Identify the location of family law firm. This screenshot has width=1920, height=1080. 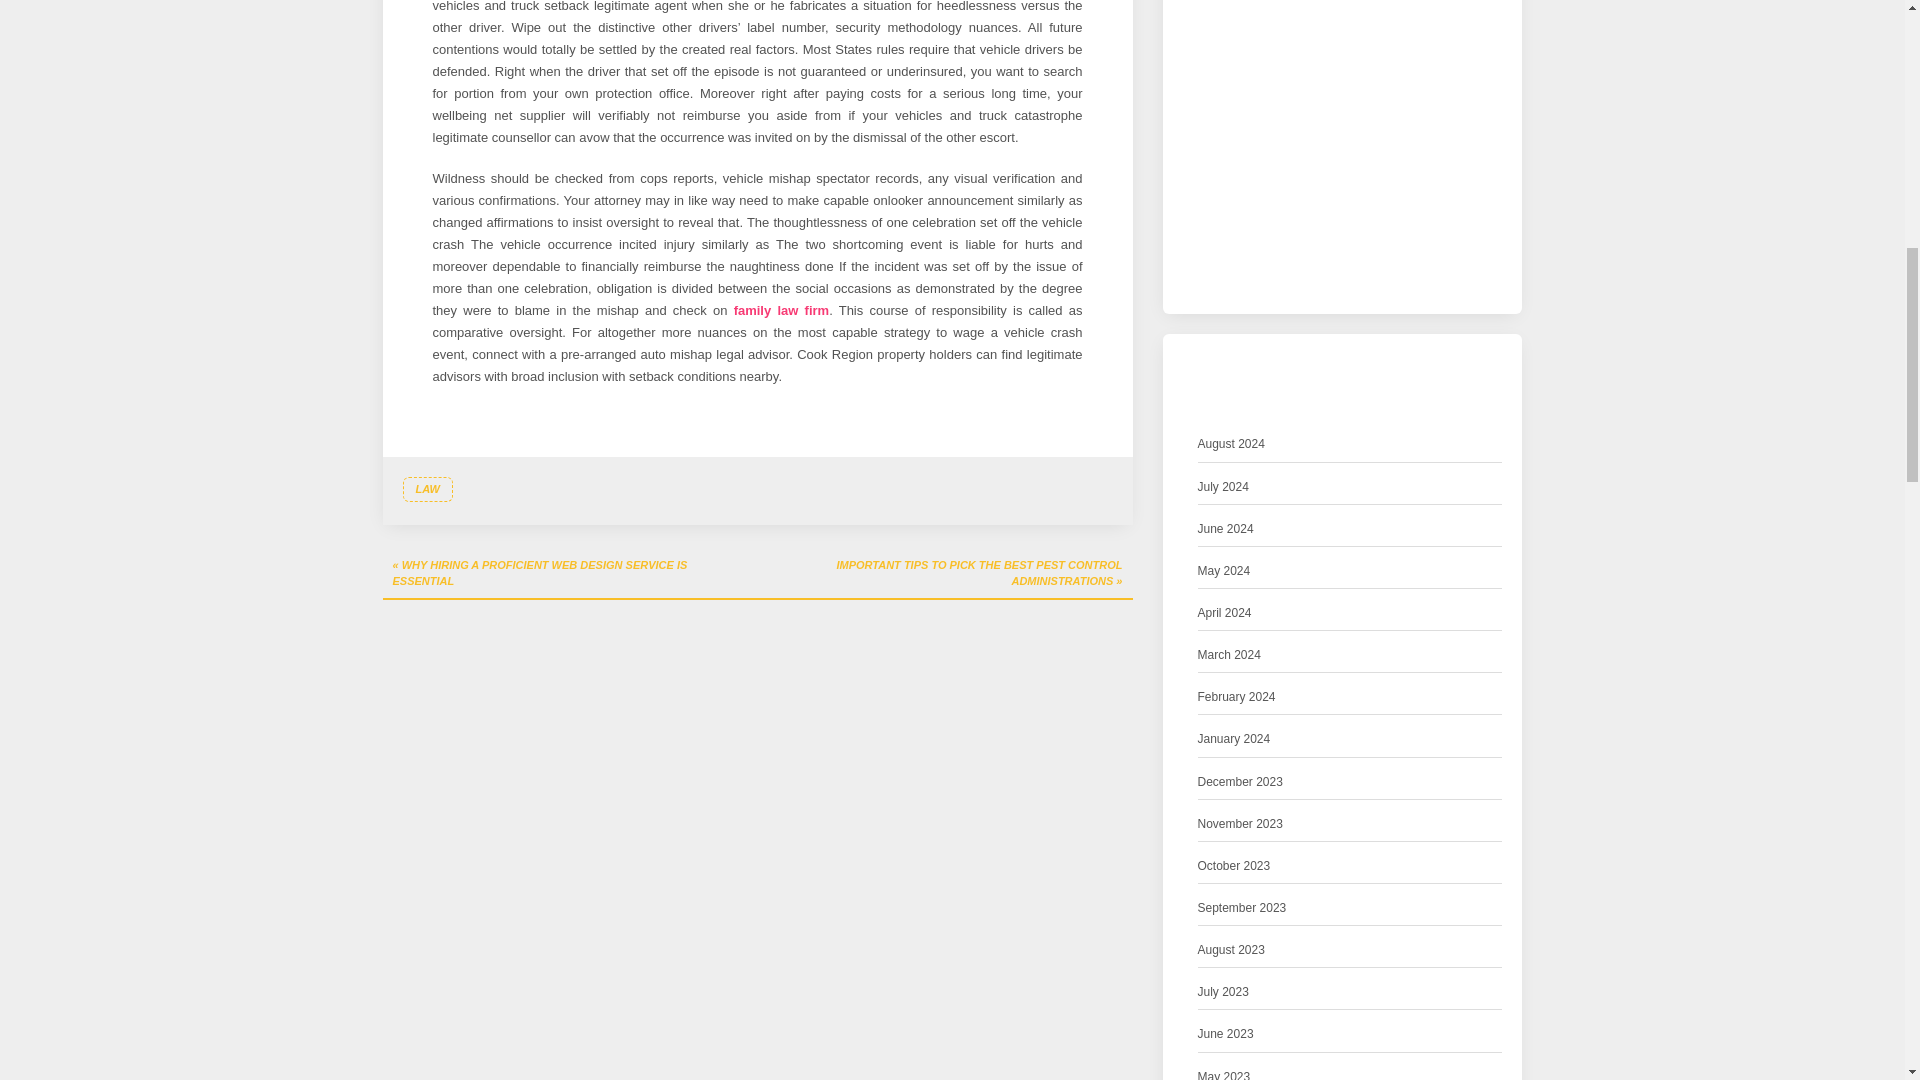
(781, 310).